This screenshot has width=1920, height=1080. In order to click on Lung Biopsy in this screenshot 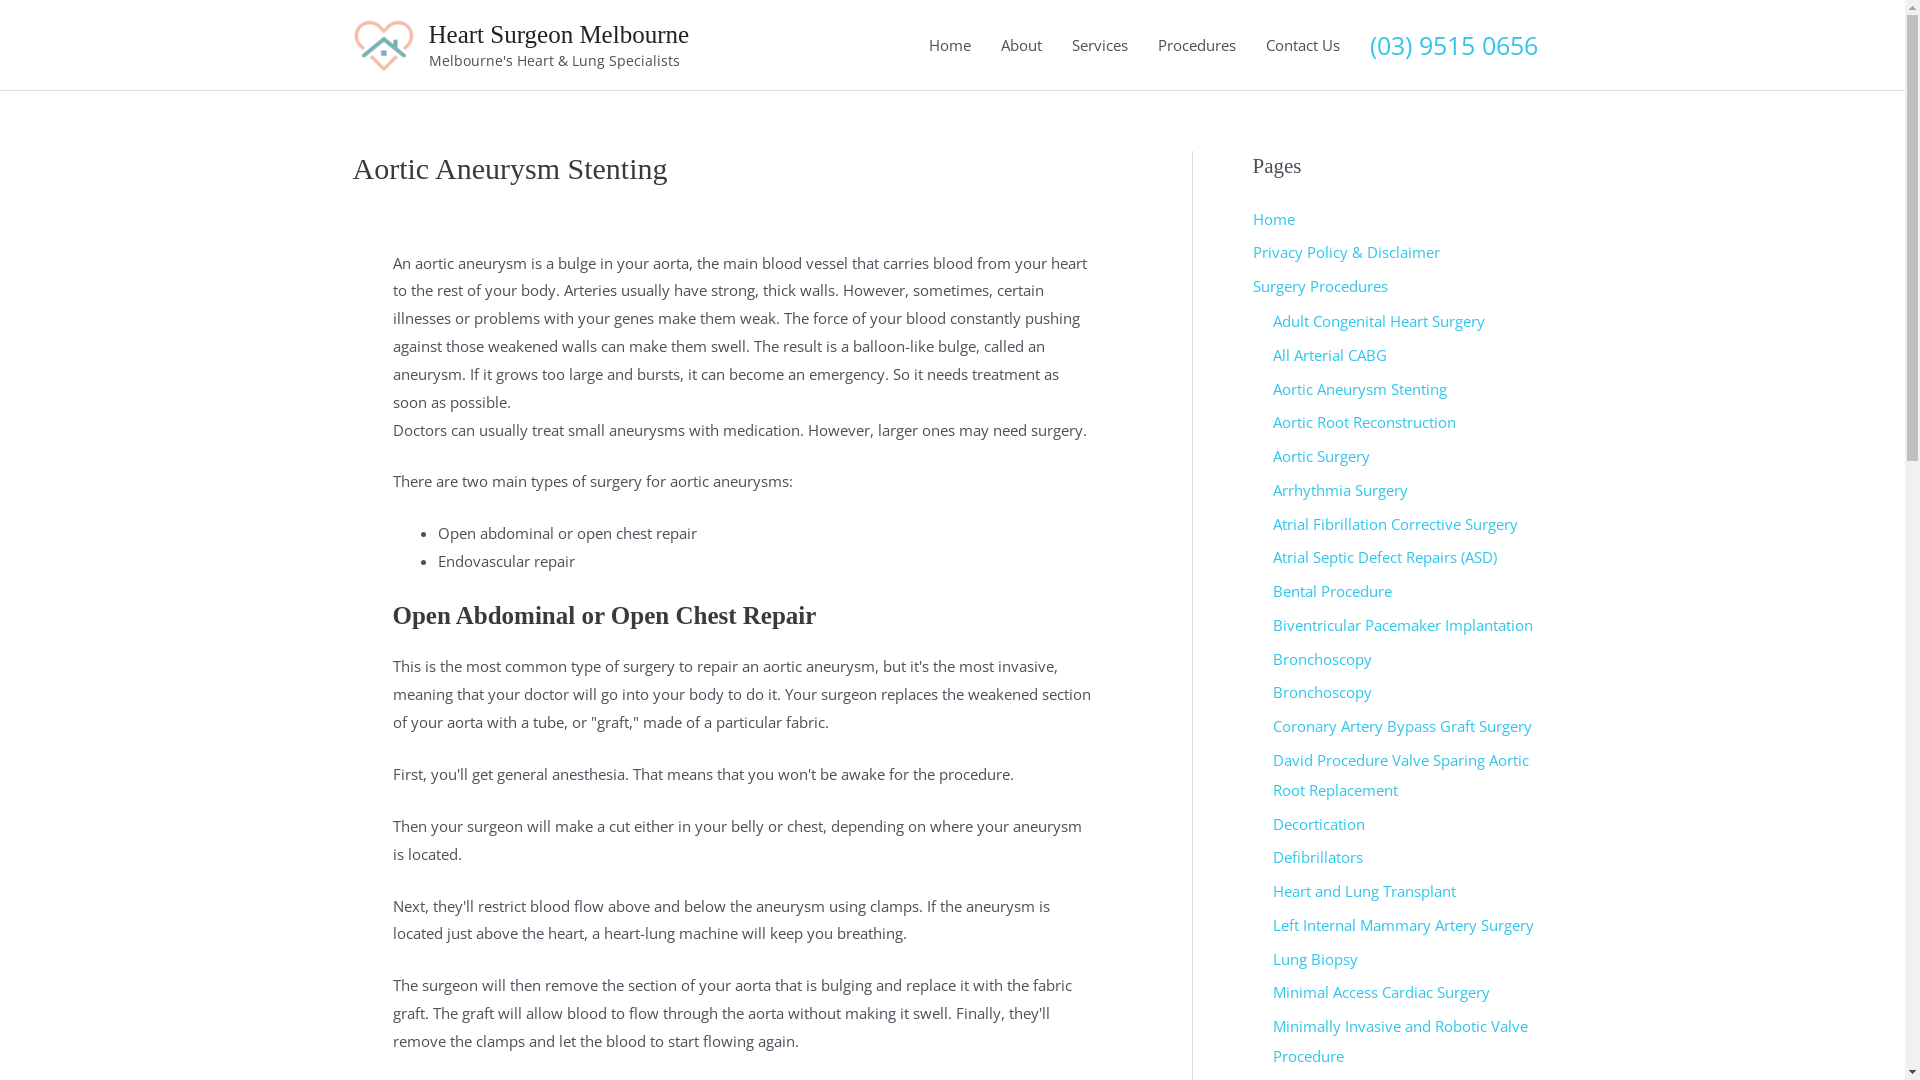, I will do `click(1314, 958)`.